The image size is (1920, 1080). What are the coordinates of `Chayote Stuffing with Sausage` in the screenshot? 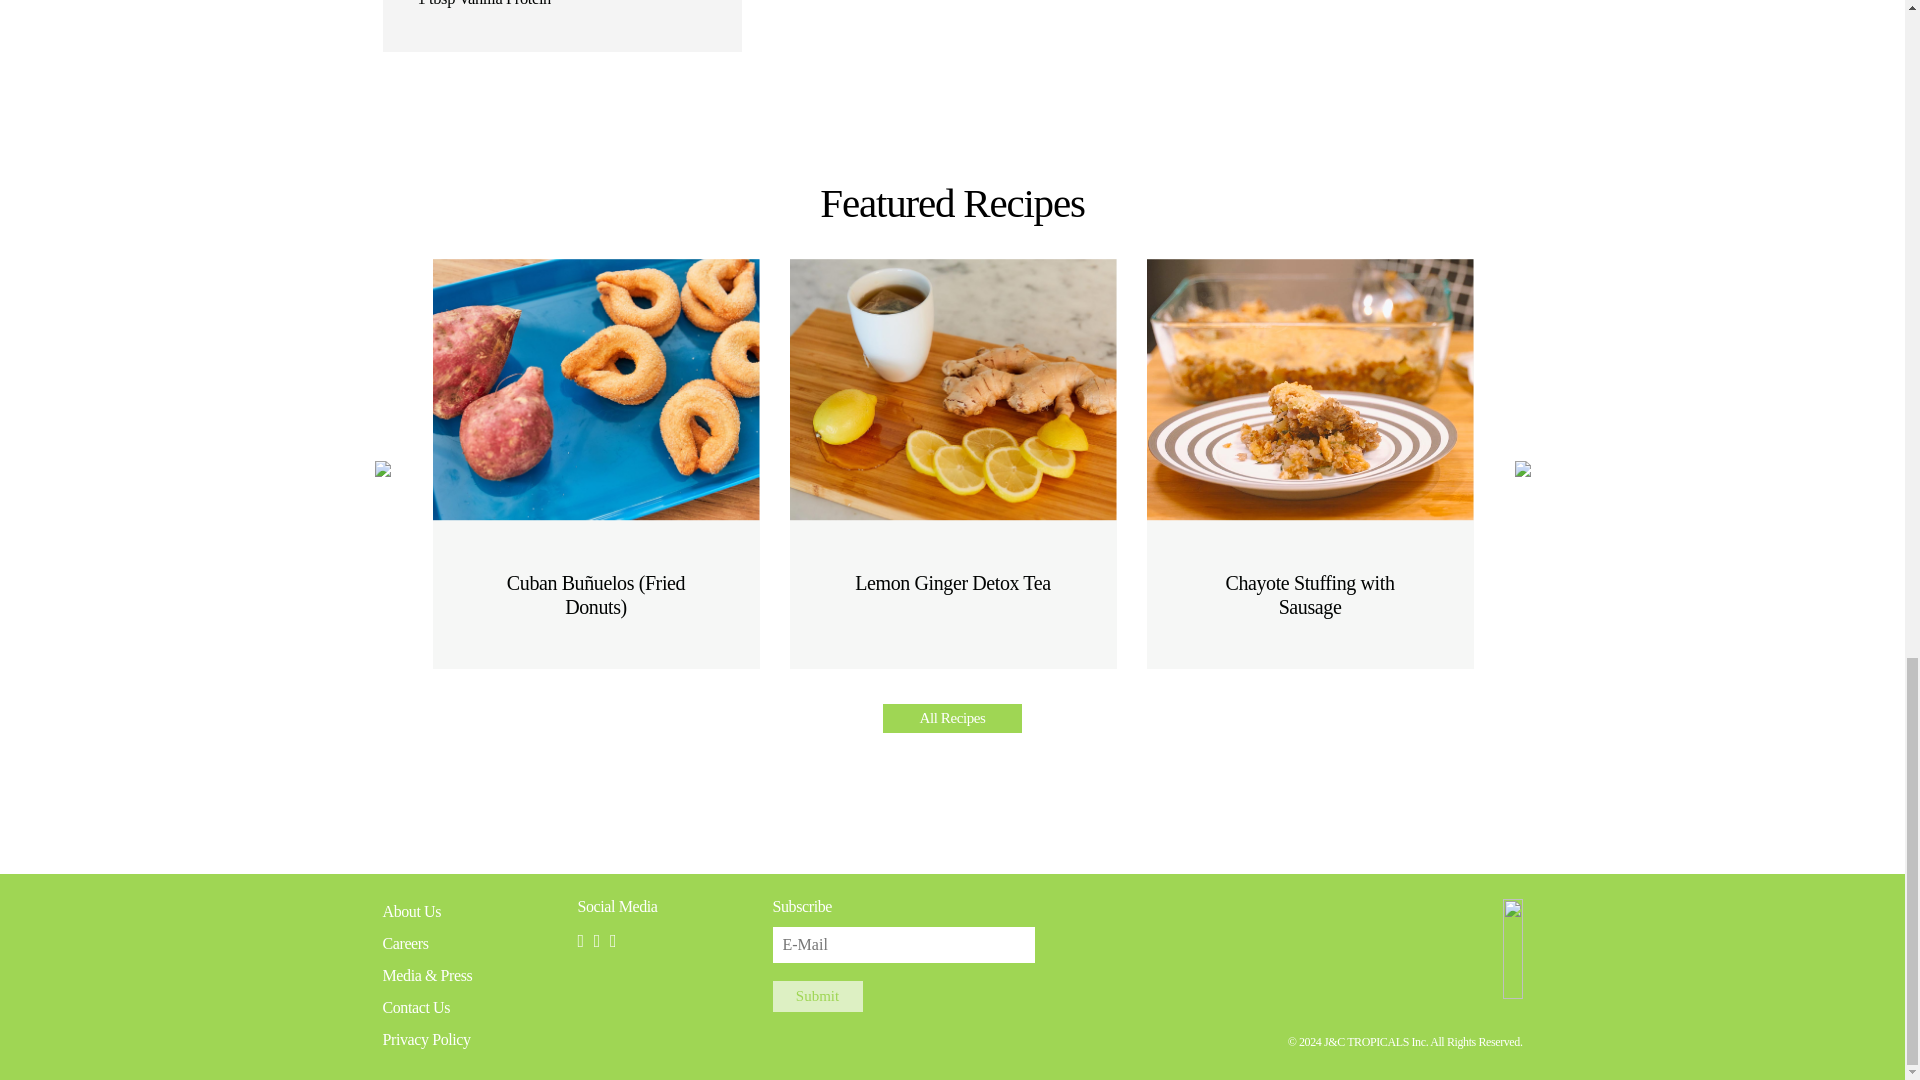 It's located at (1309, 438).